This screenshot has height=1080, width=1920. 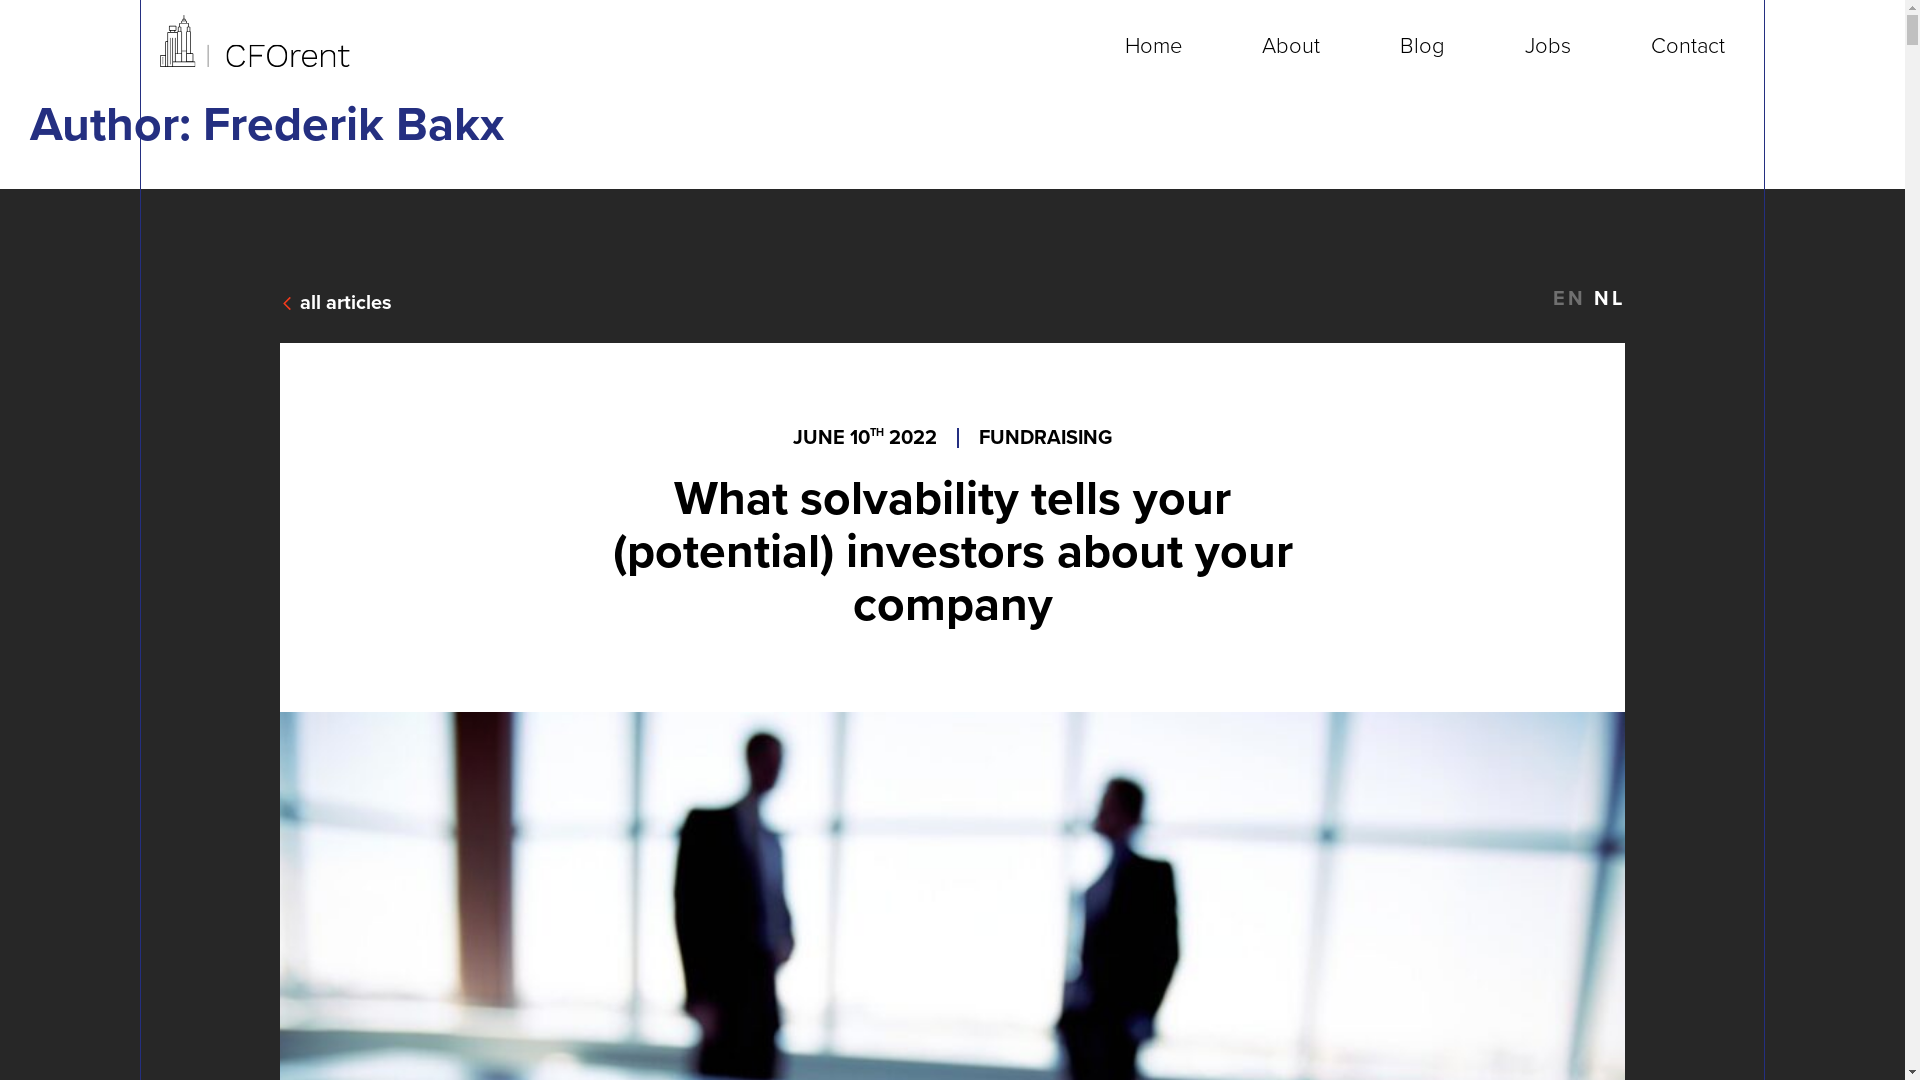 What do you see at coordinates (1606, 299) in the screenshot?
I see ` NL` at bounding box center [1606, 299].